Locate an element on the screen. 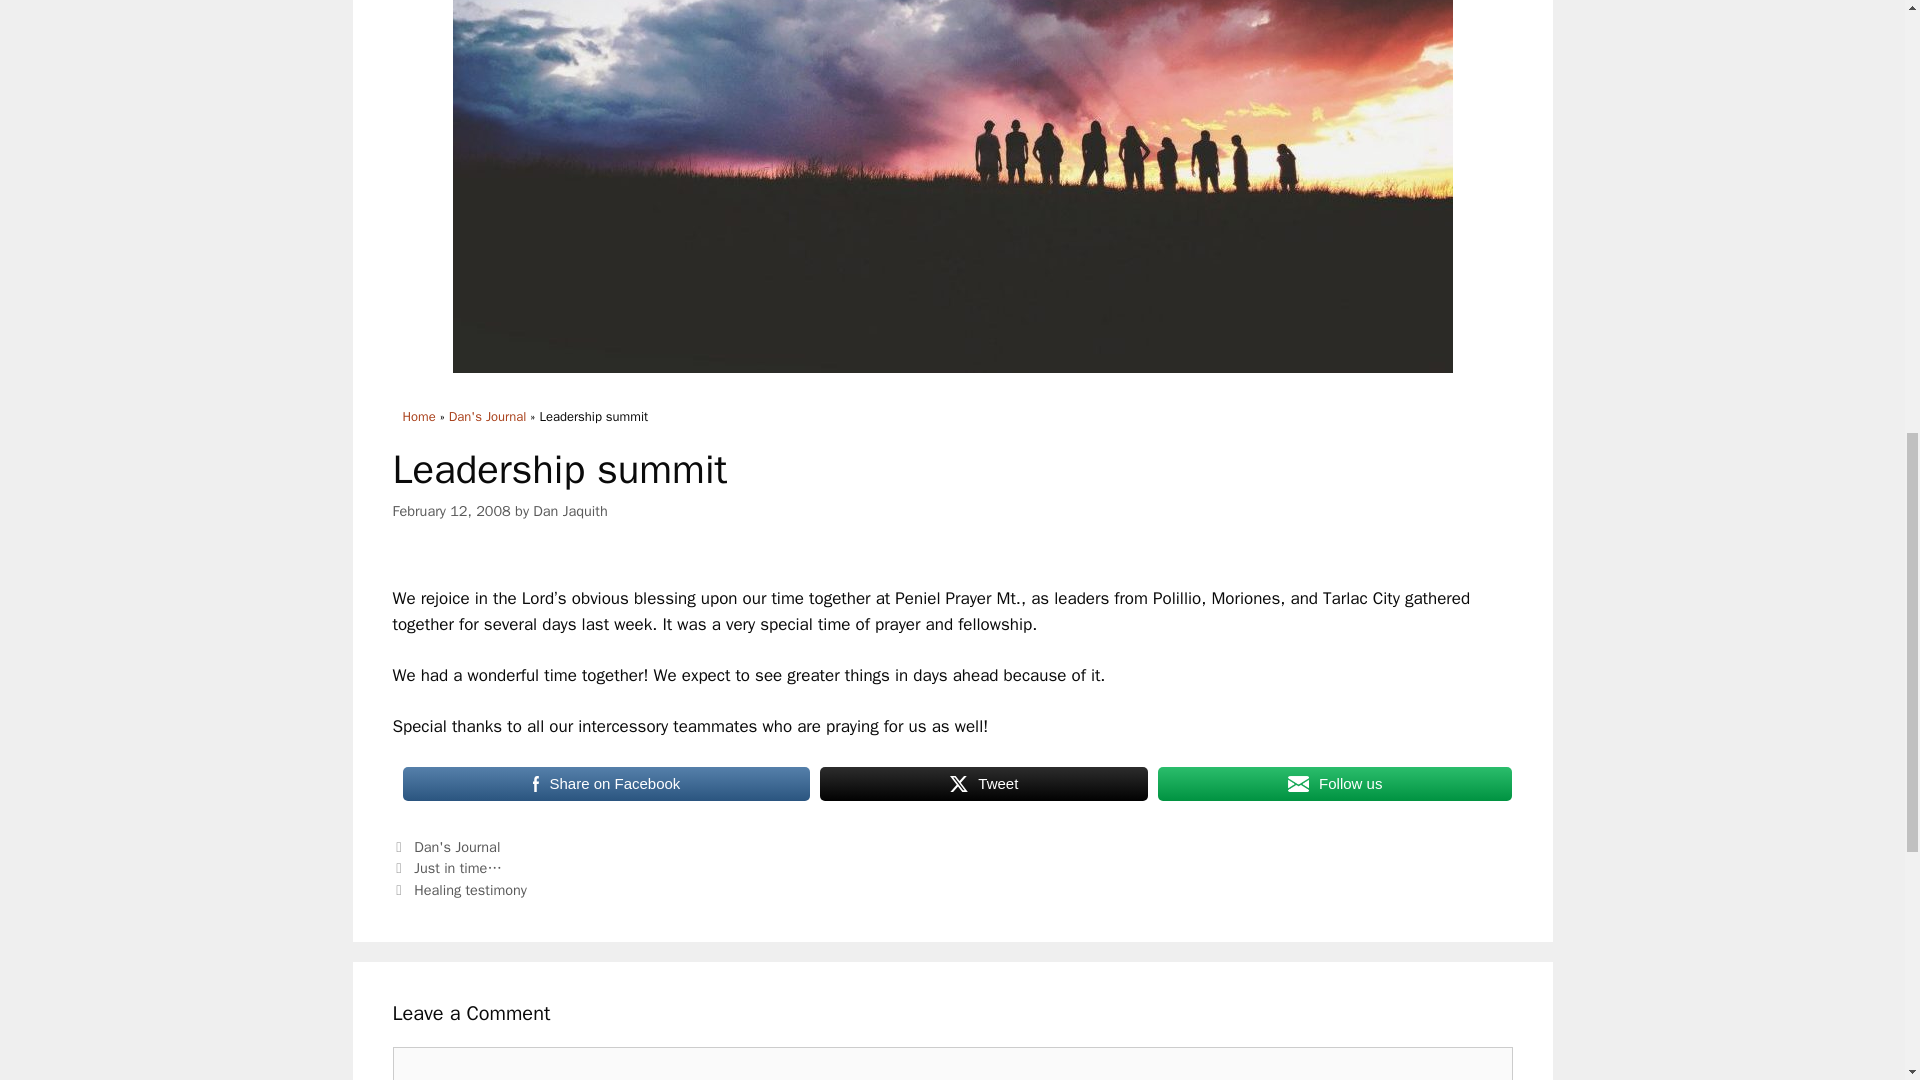 Image resolution: width=1920 pixels, height=1080 pixels. Next is located at coordinates (458, 890).